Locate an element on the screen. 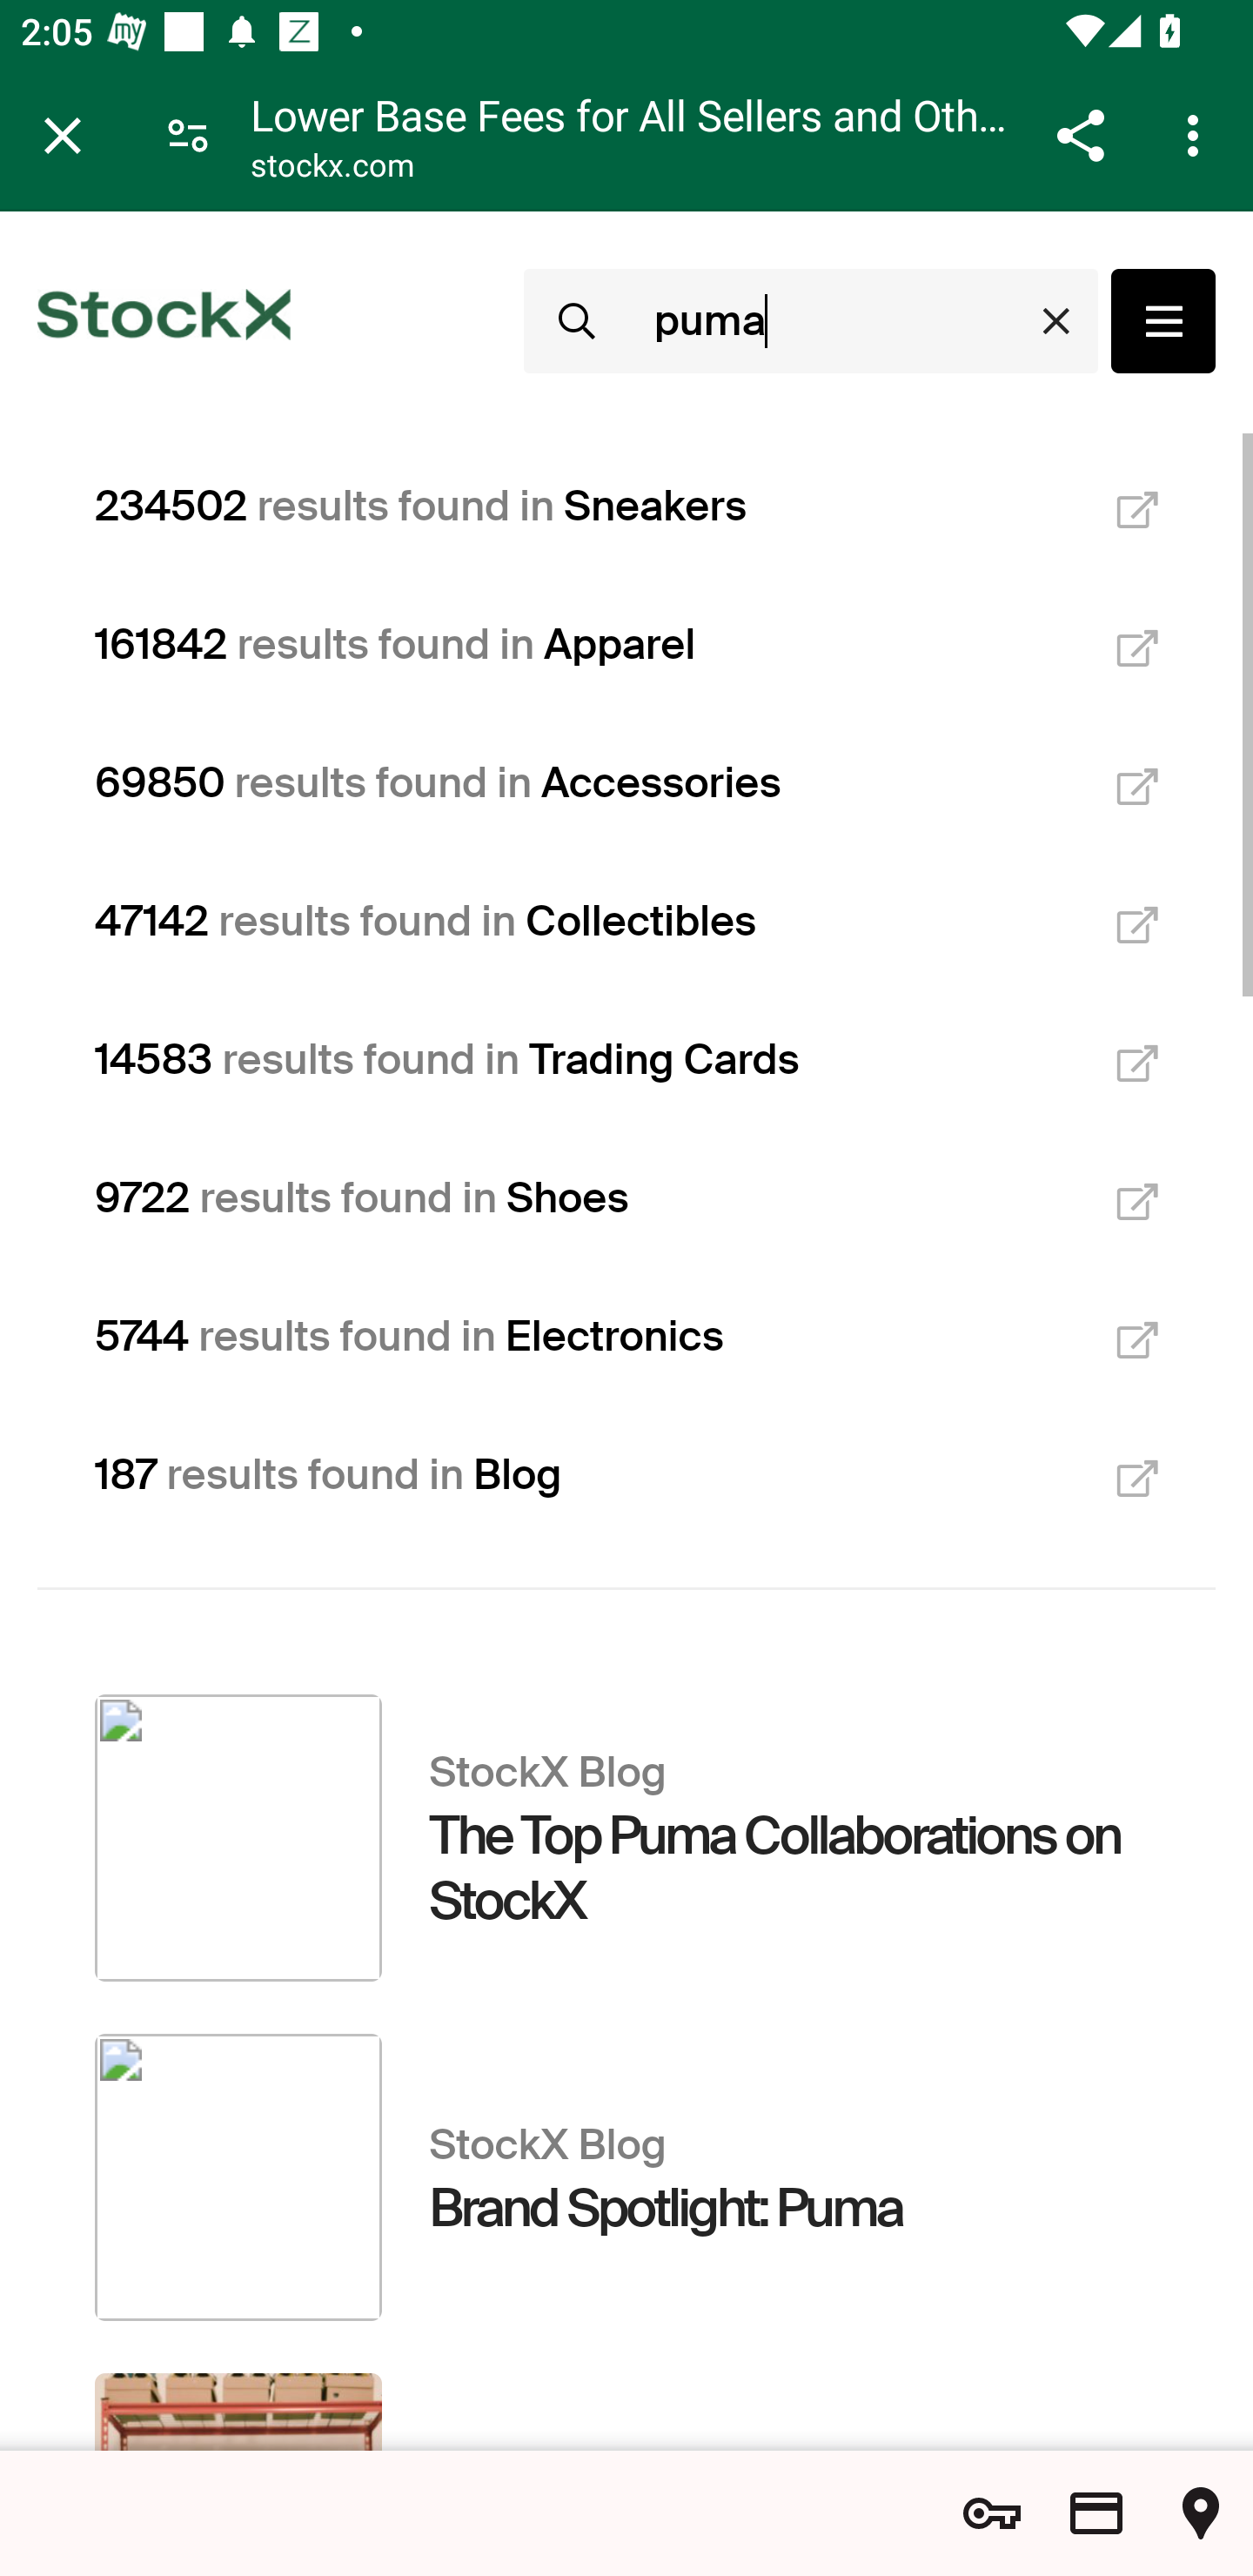 The image size is (1253, 2576). Customize and control Google Chrome is located at coordinates (1197, 135).